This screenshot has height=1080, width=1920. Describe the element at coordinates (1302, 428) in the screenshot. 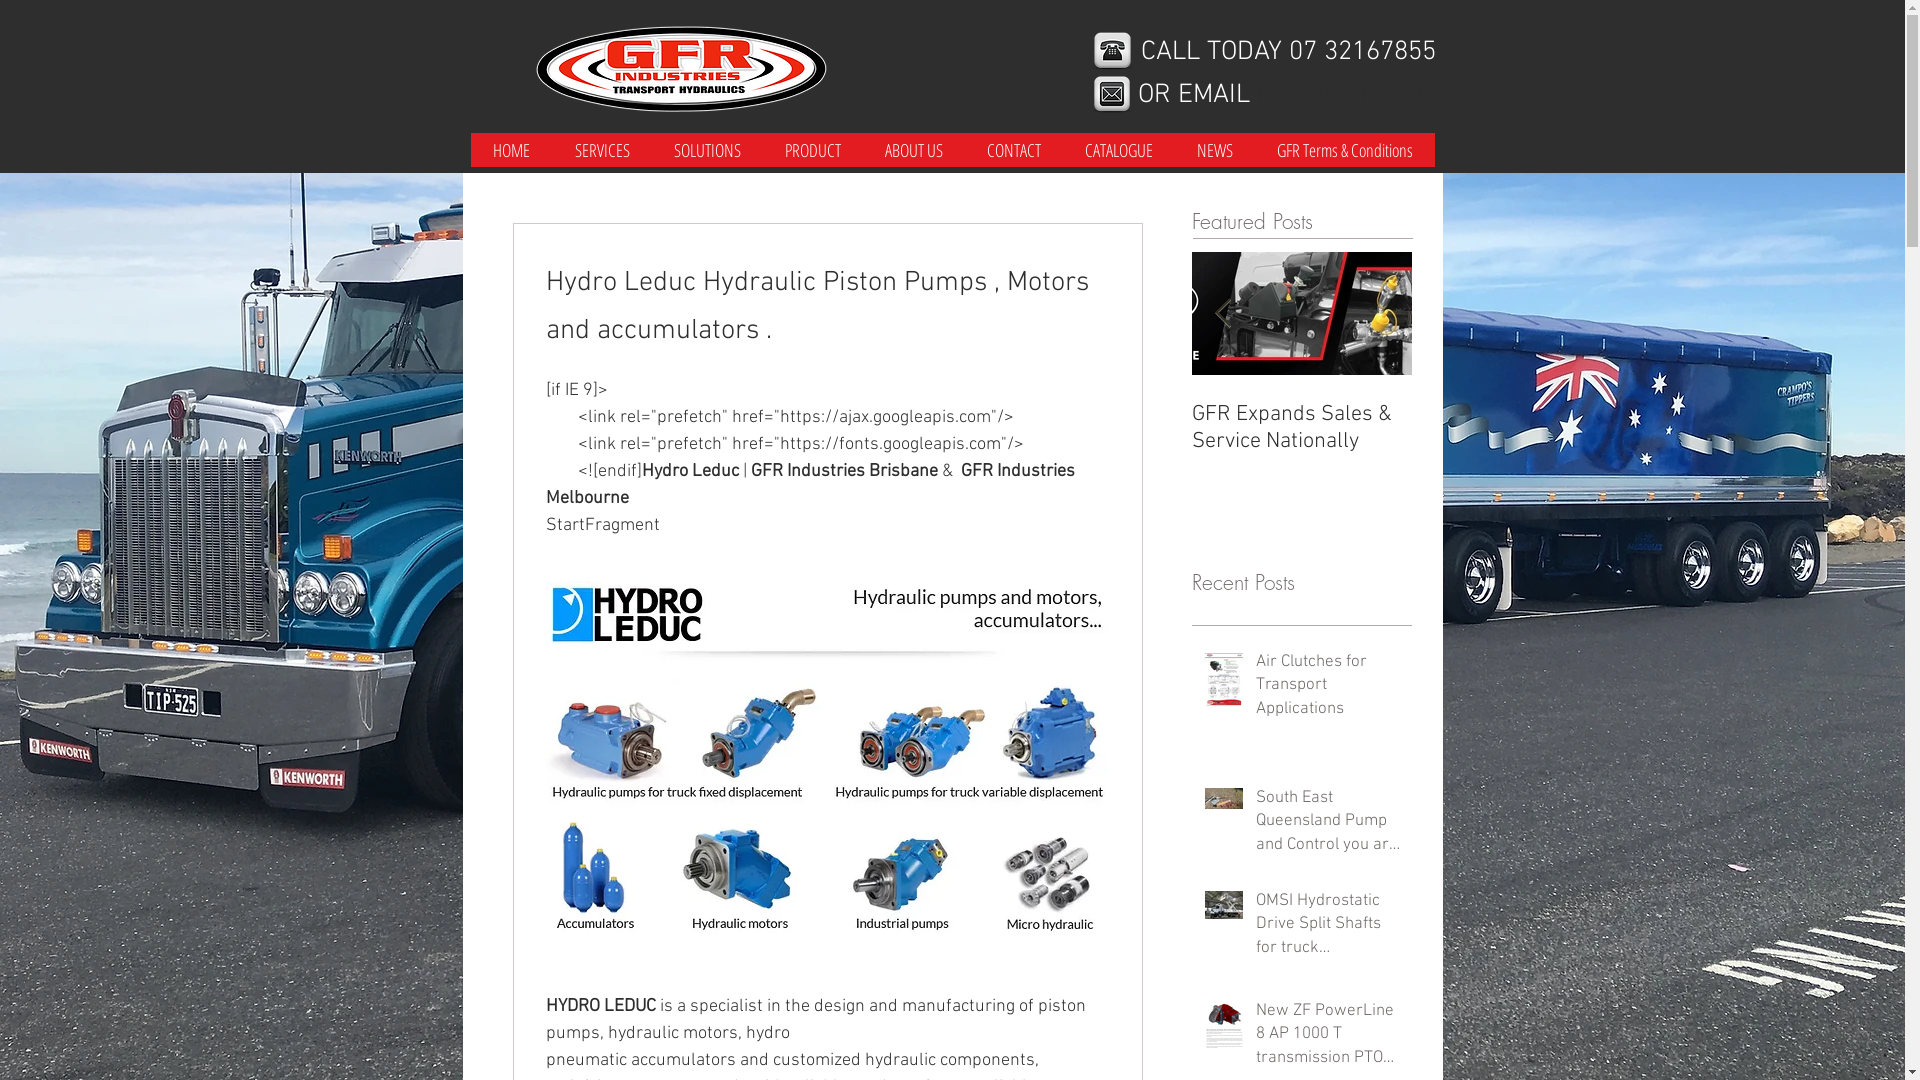

I see `GFR Expands Sales & Service Nationally` at that location.